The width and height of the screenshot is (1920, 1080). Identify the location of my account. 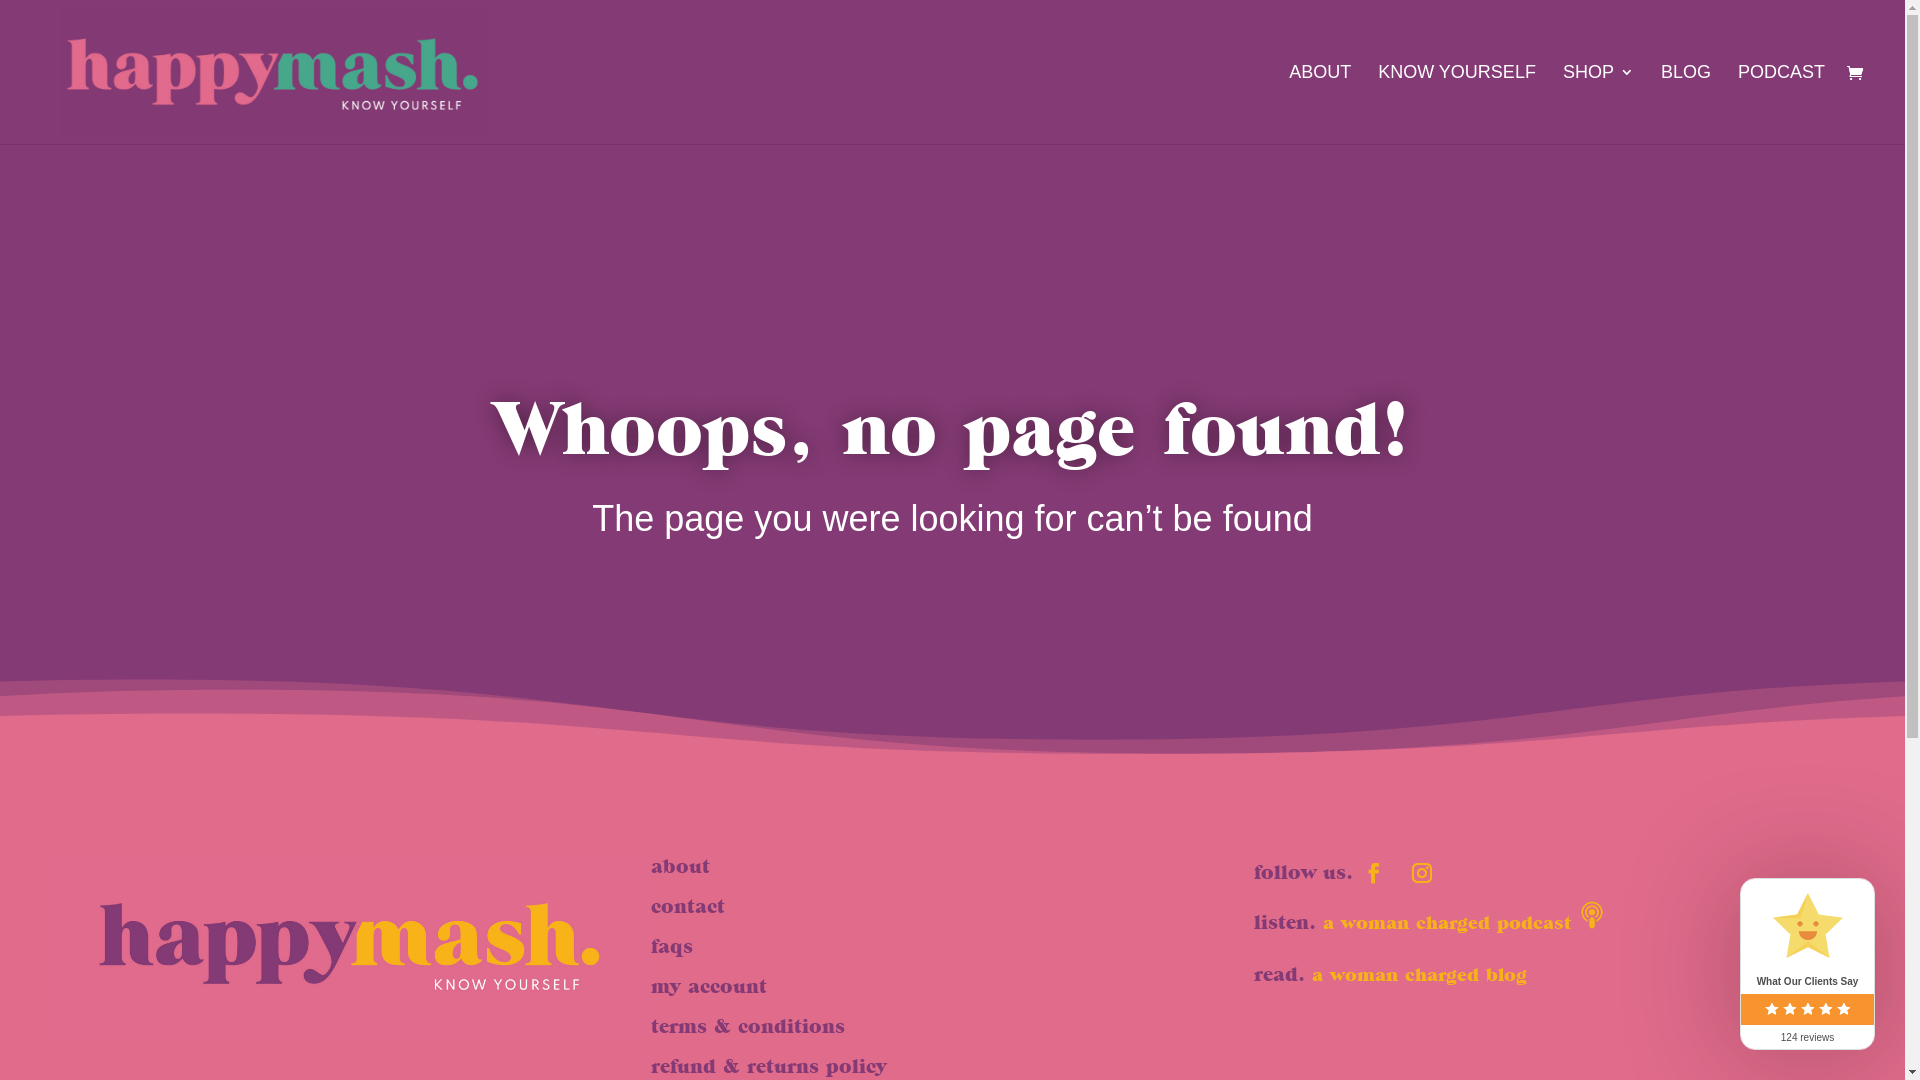
(709, 986).